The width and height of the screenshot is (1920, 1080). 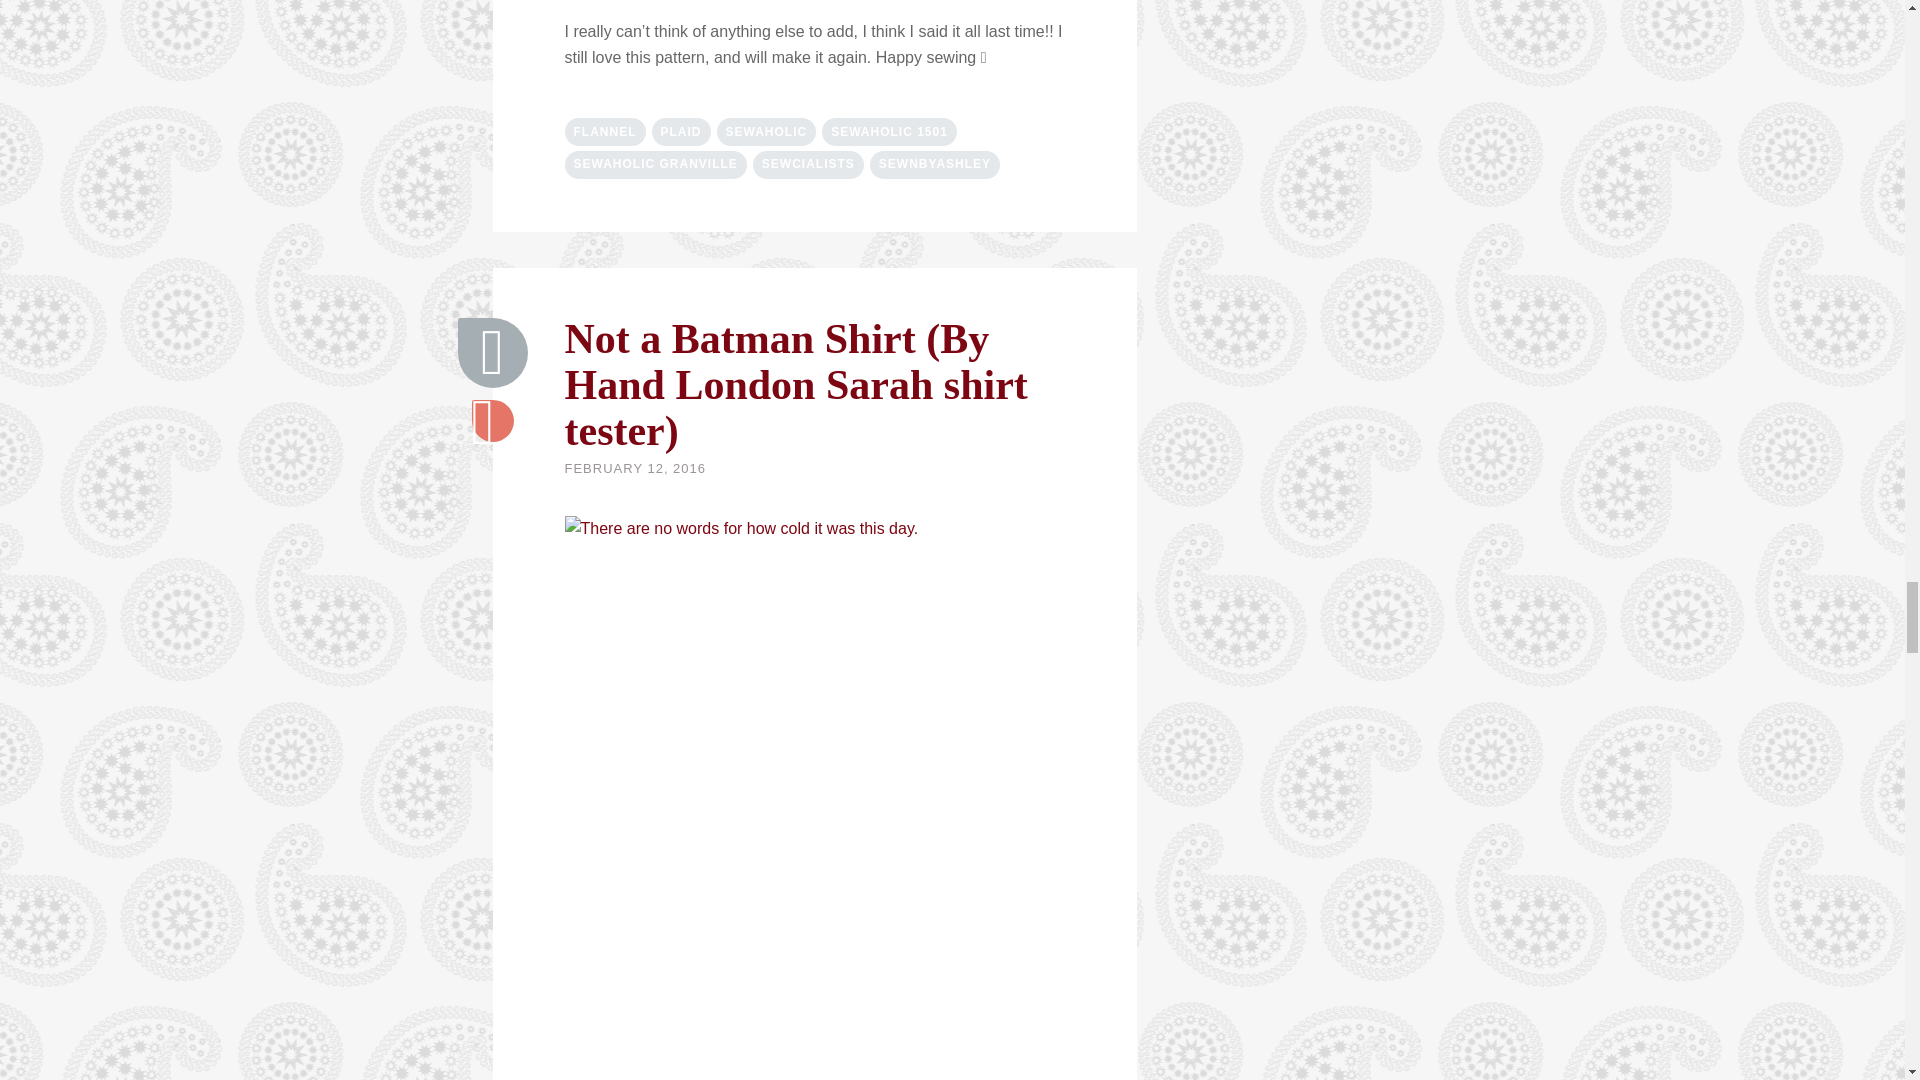 What do you see at coordinates (888, 131) in the screenshot?
I see `SEWAHOLIC 1501` at bounding box center [888, 131].